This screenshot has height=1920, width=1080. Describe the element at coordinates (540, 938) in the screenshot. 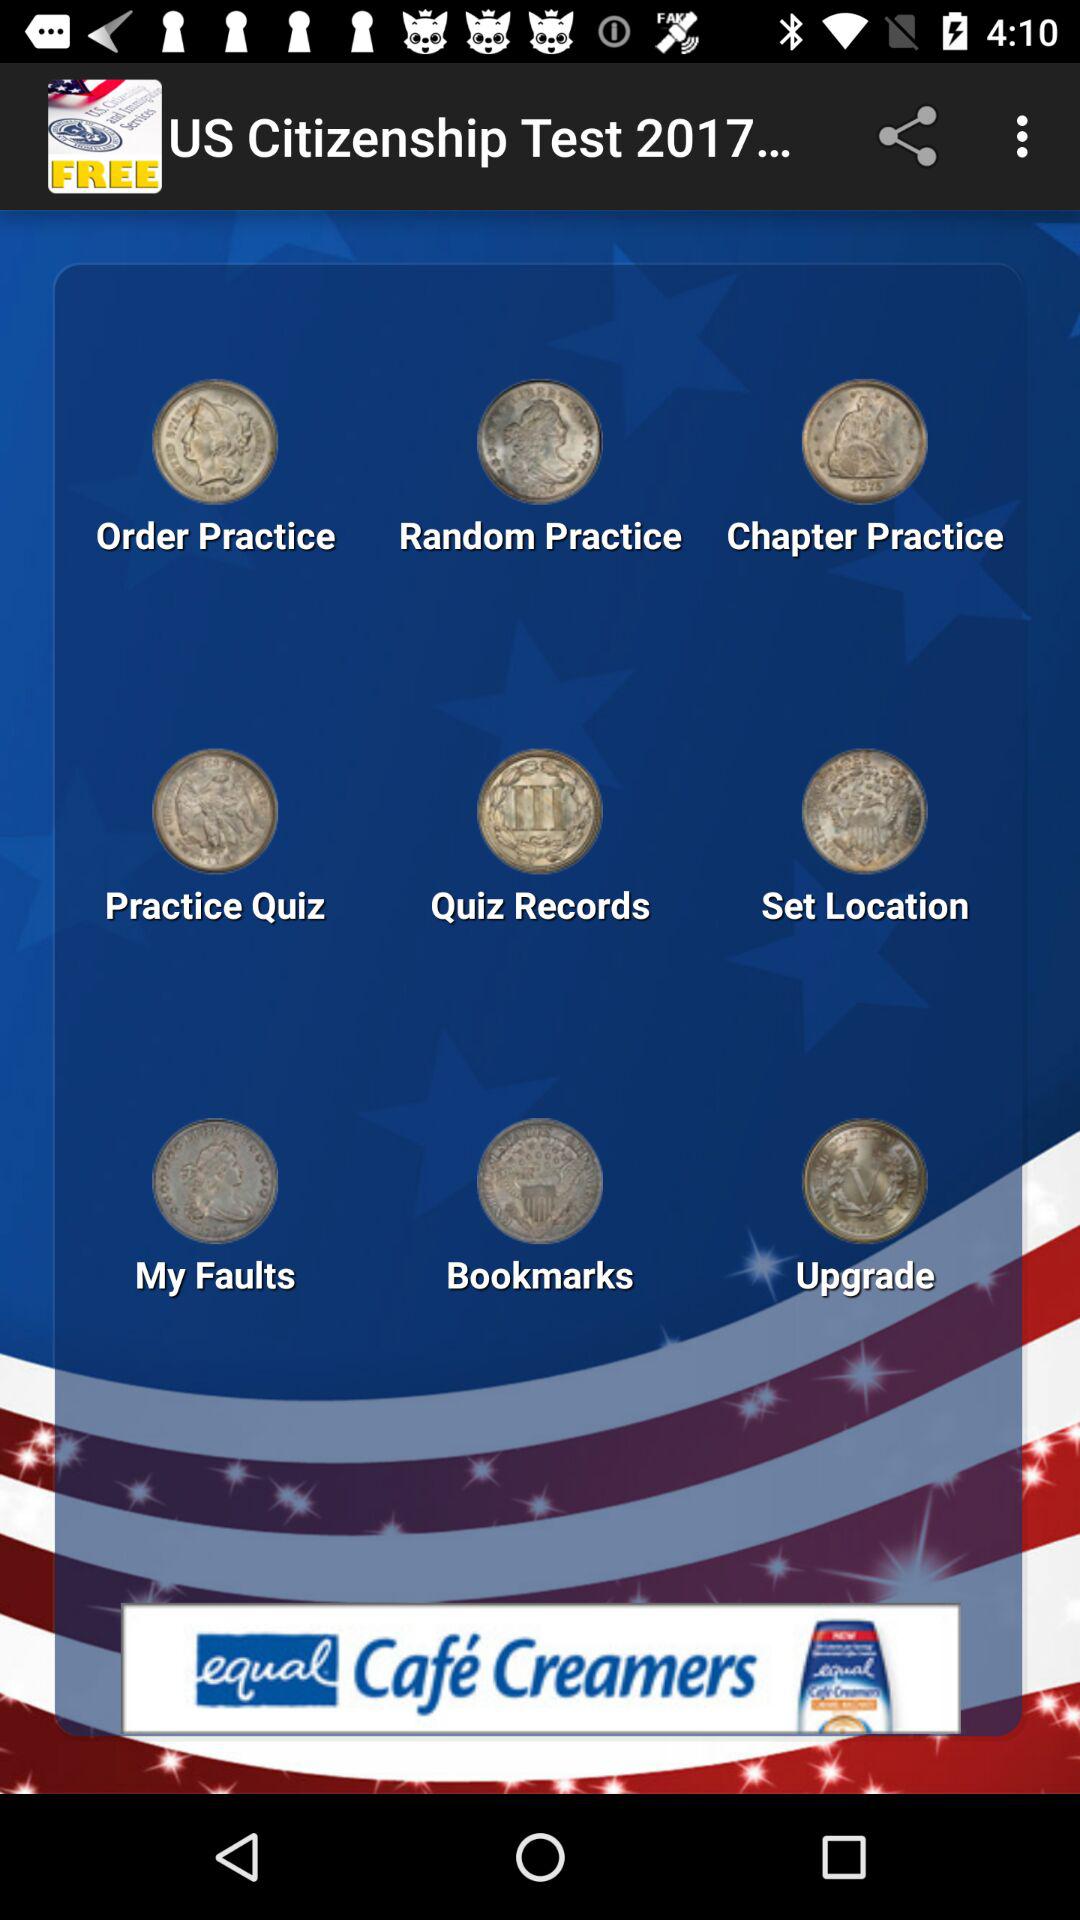

I see `select the text which is immediately below the second row second image` at that location.